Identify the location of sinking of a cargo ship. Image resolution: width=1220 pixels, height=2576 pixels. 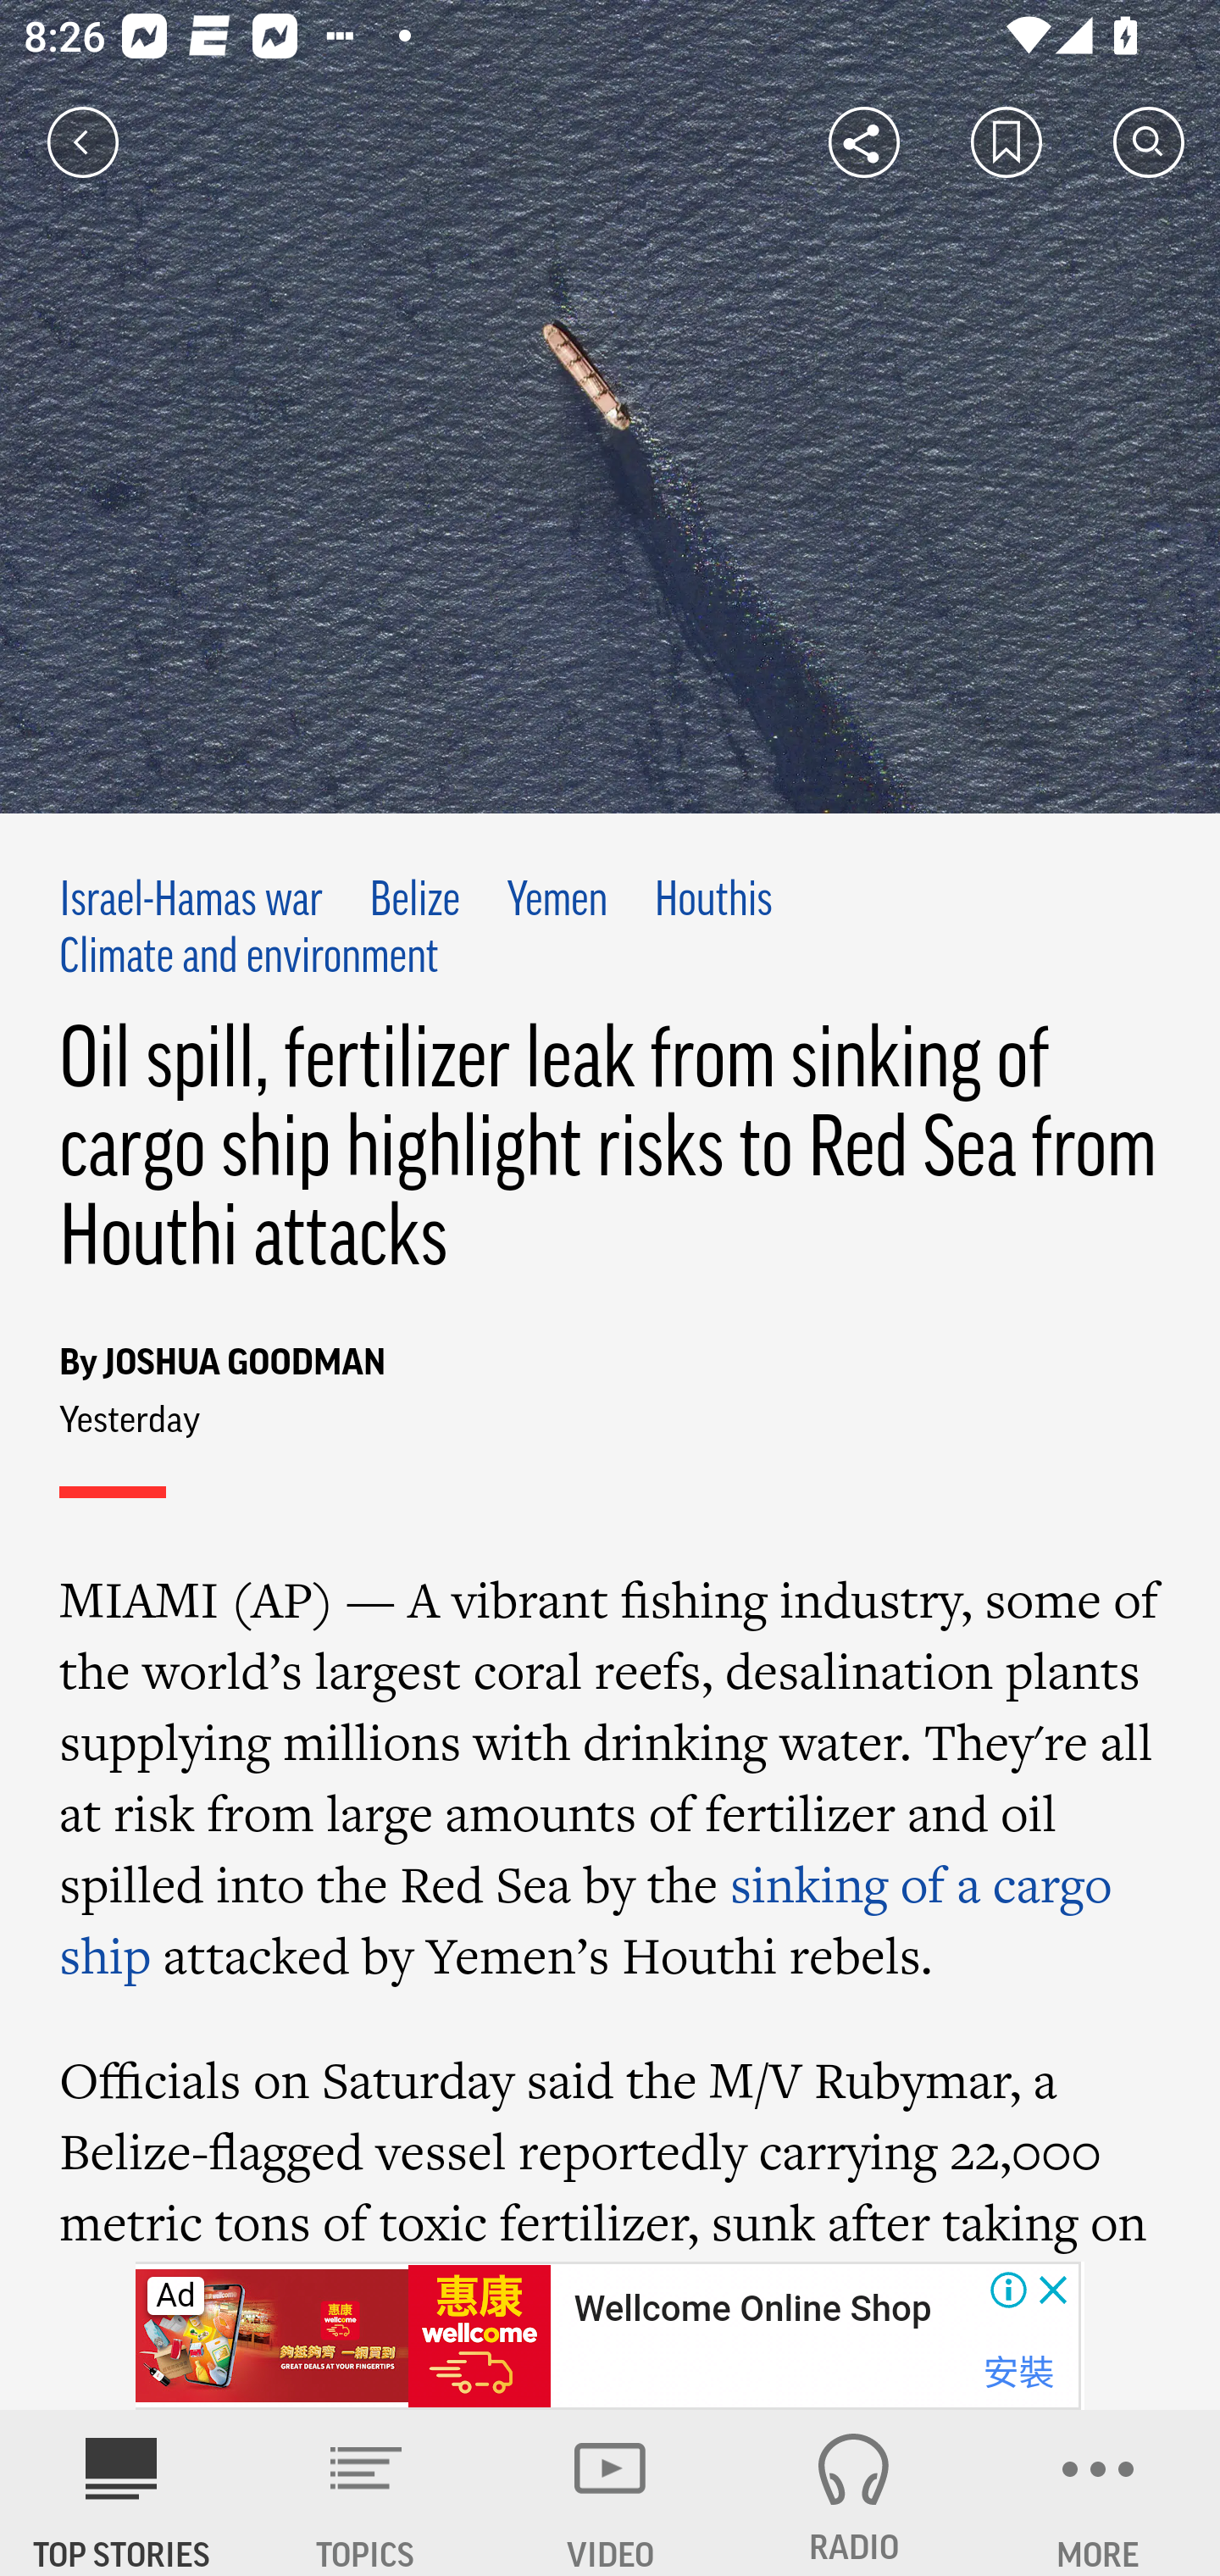
(587, 1918).